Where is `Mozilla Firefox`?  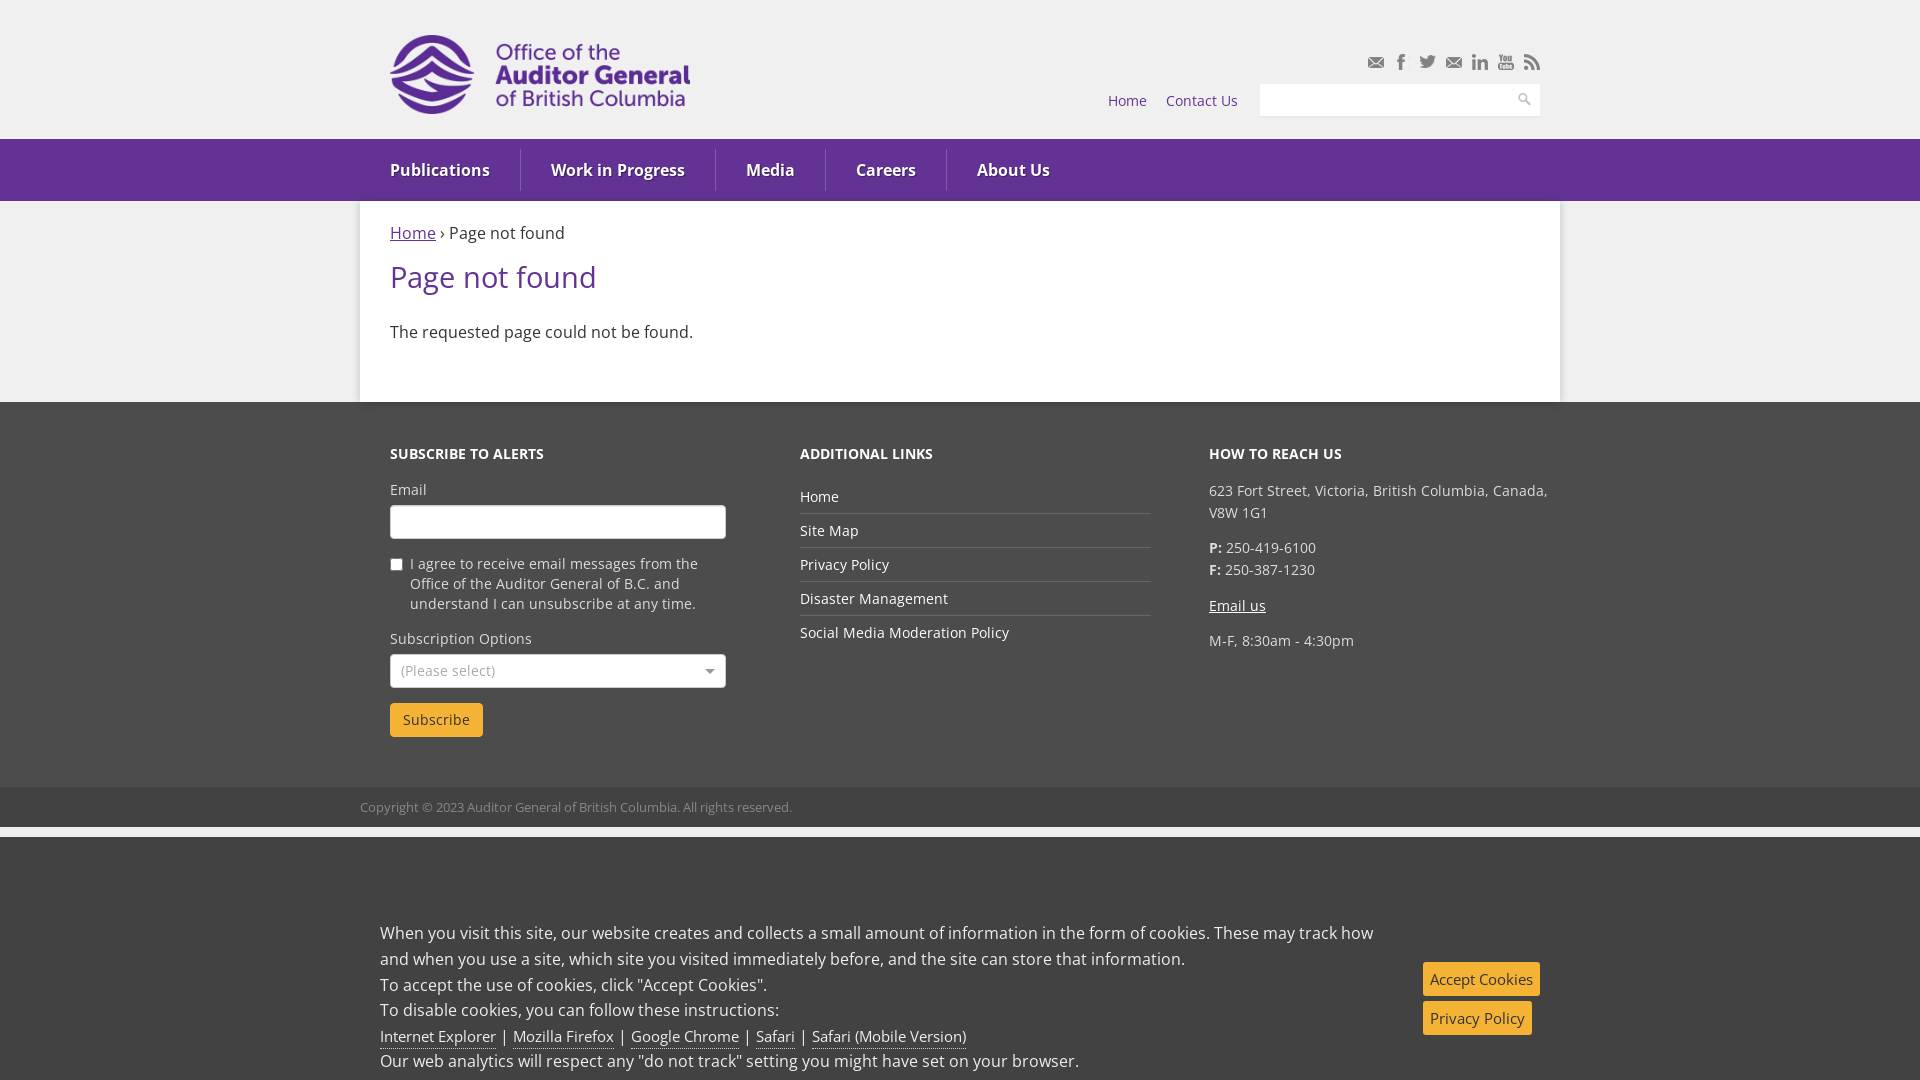 Mozilla Firefox is located at coordinates (564, 1038).